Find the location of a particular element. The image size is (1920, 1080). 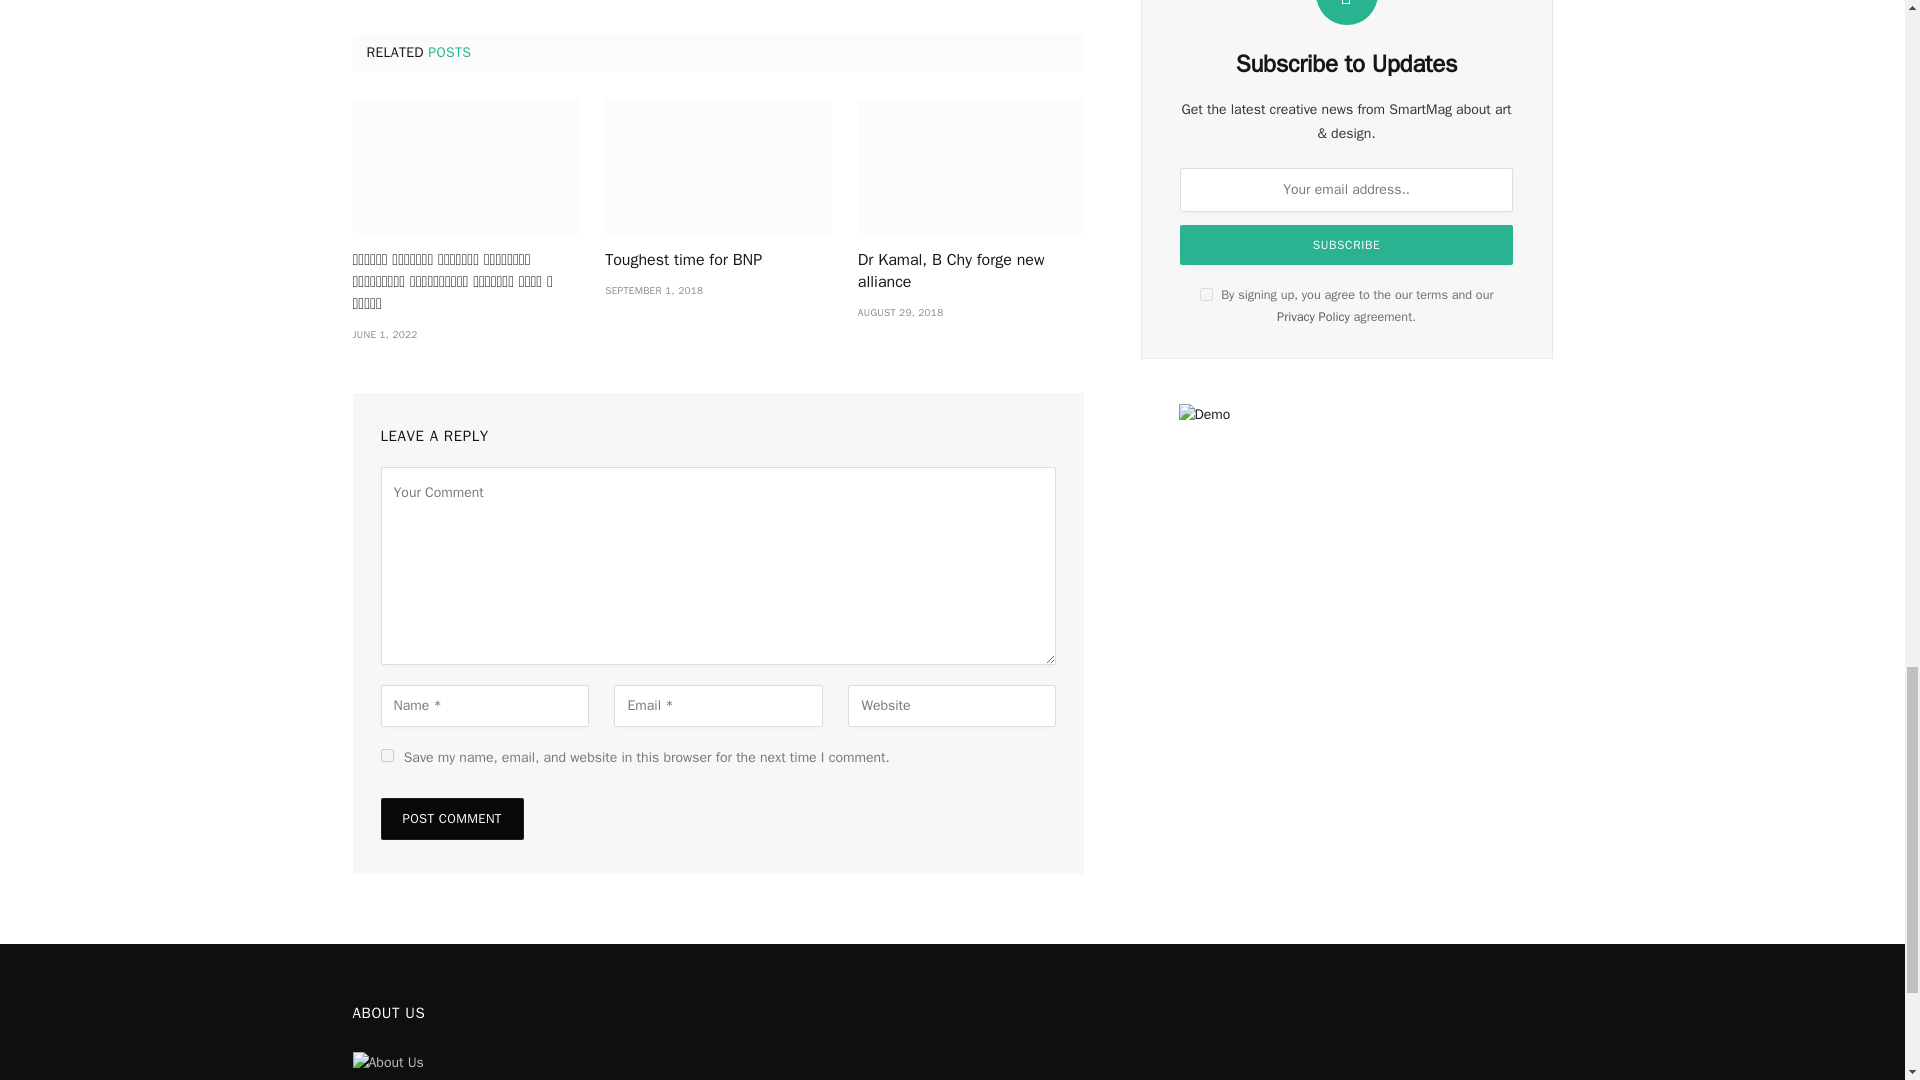

on is located at coordinates (1206, 294).